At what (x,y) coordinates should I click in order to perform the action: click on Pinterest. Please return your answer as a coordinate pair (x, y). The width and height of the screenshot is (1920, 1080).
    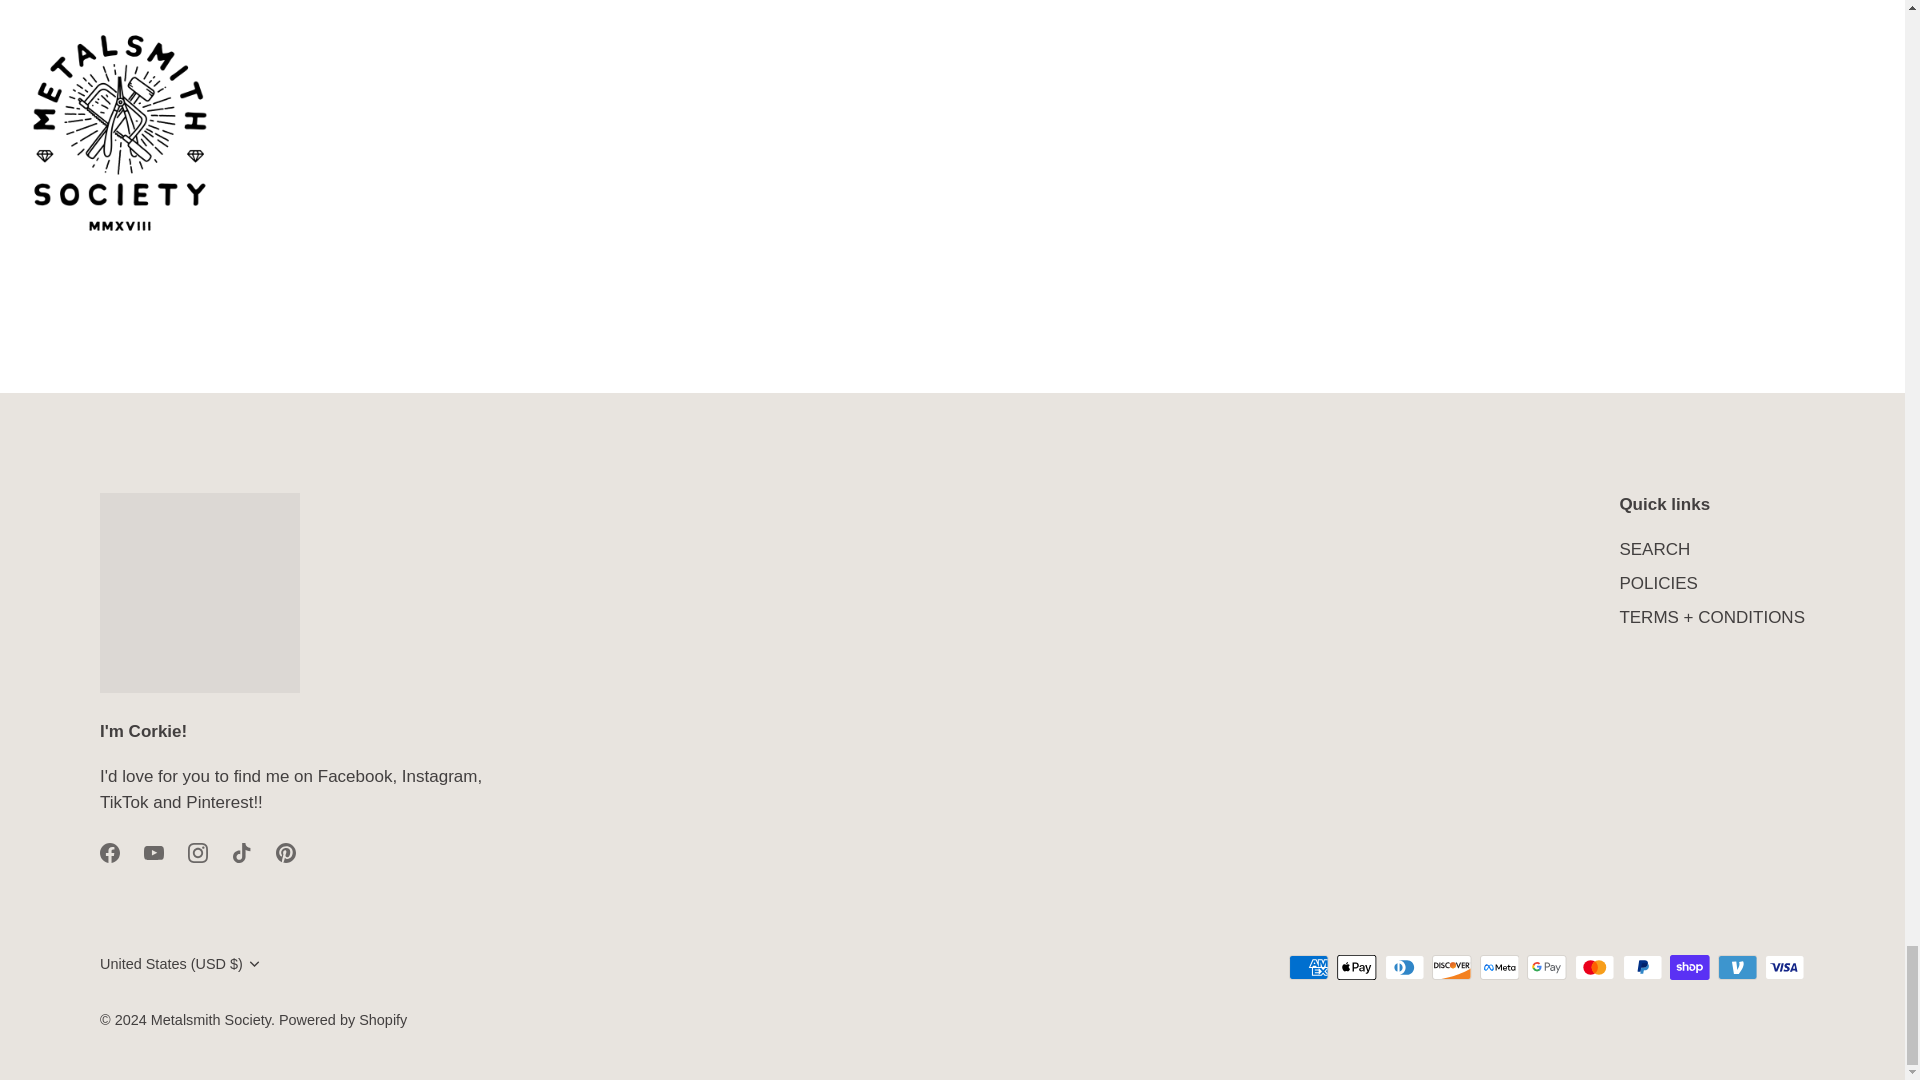
    Looking at the image, I should click on (286, 852).